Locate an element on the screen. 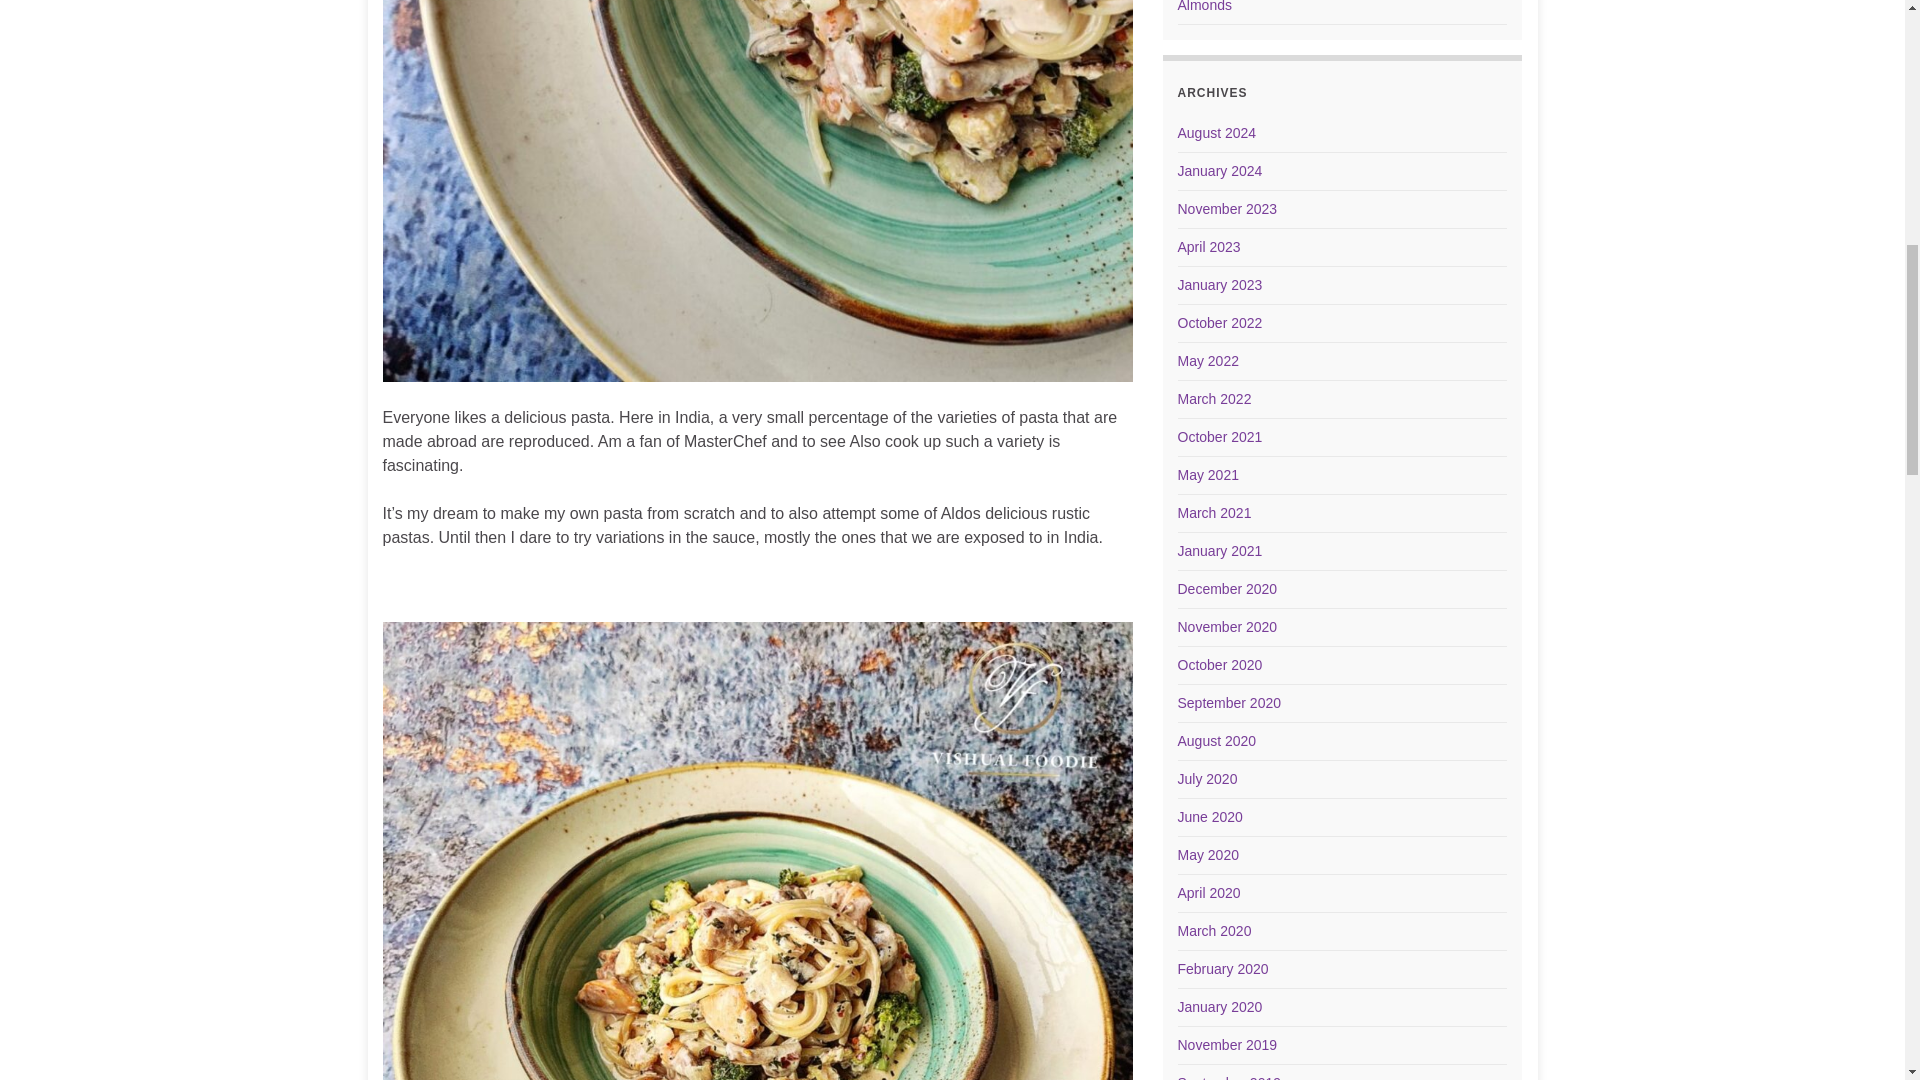 This screenshot has height=1080, width=1920. January 2024 is located at coordinates (1220, 171).